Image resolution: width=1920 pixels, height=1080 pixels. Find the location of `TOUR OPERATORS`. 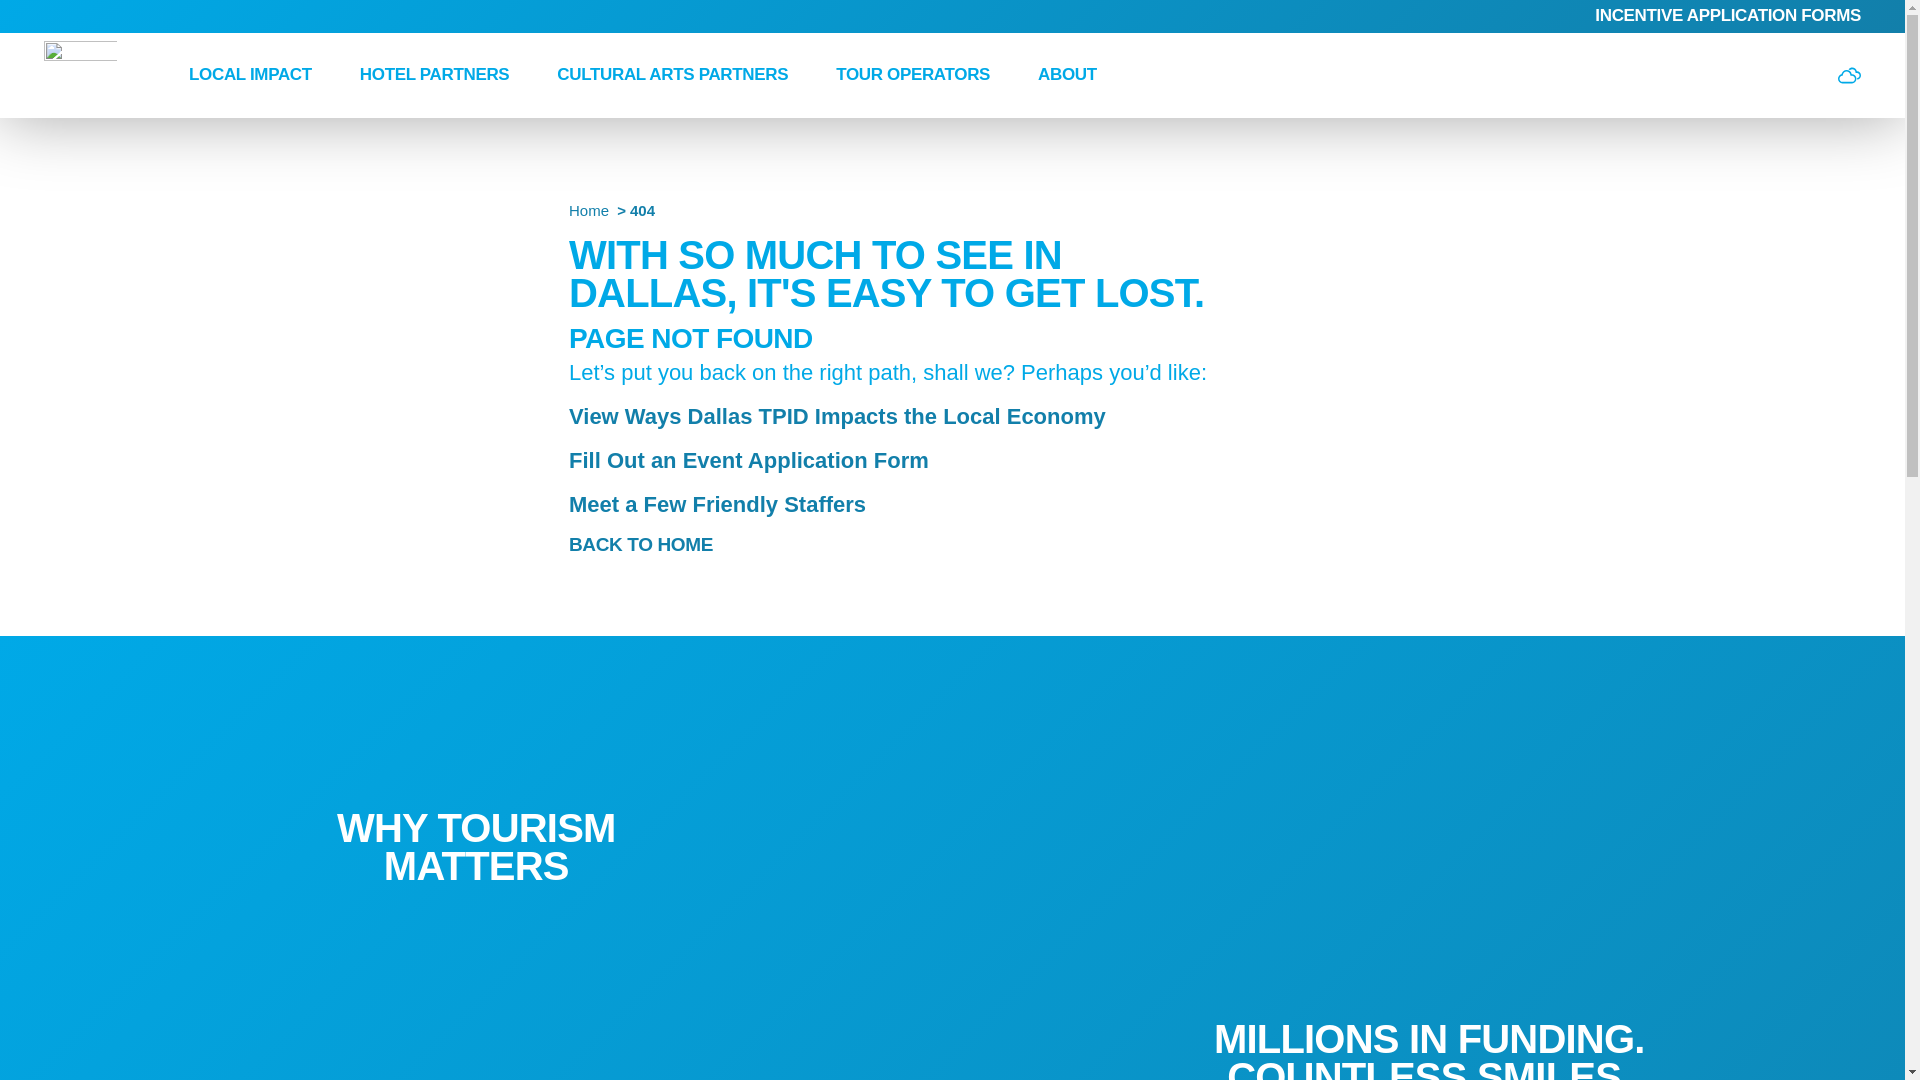

TOUR OPERATORS is located at coordinates (912, 74).